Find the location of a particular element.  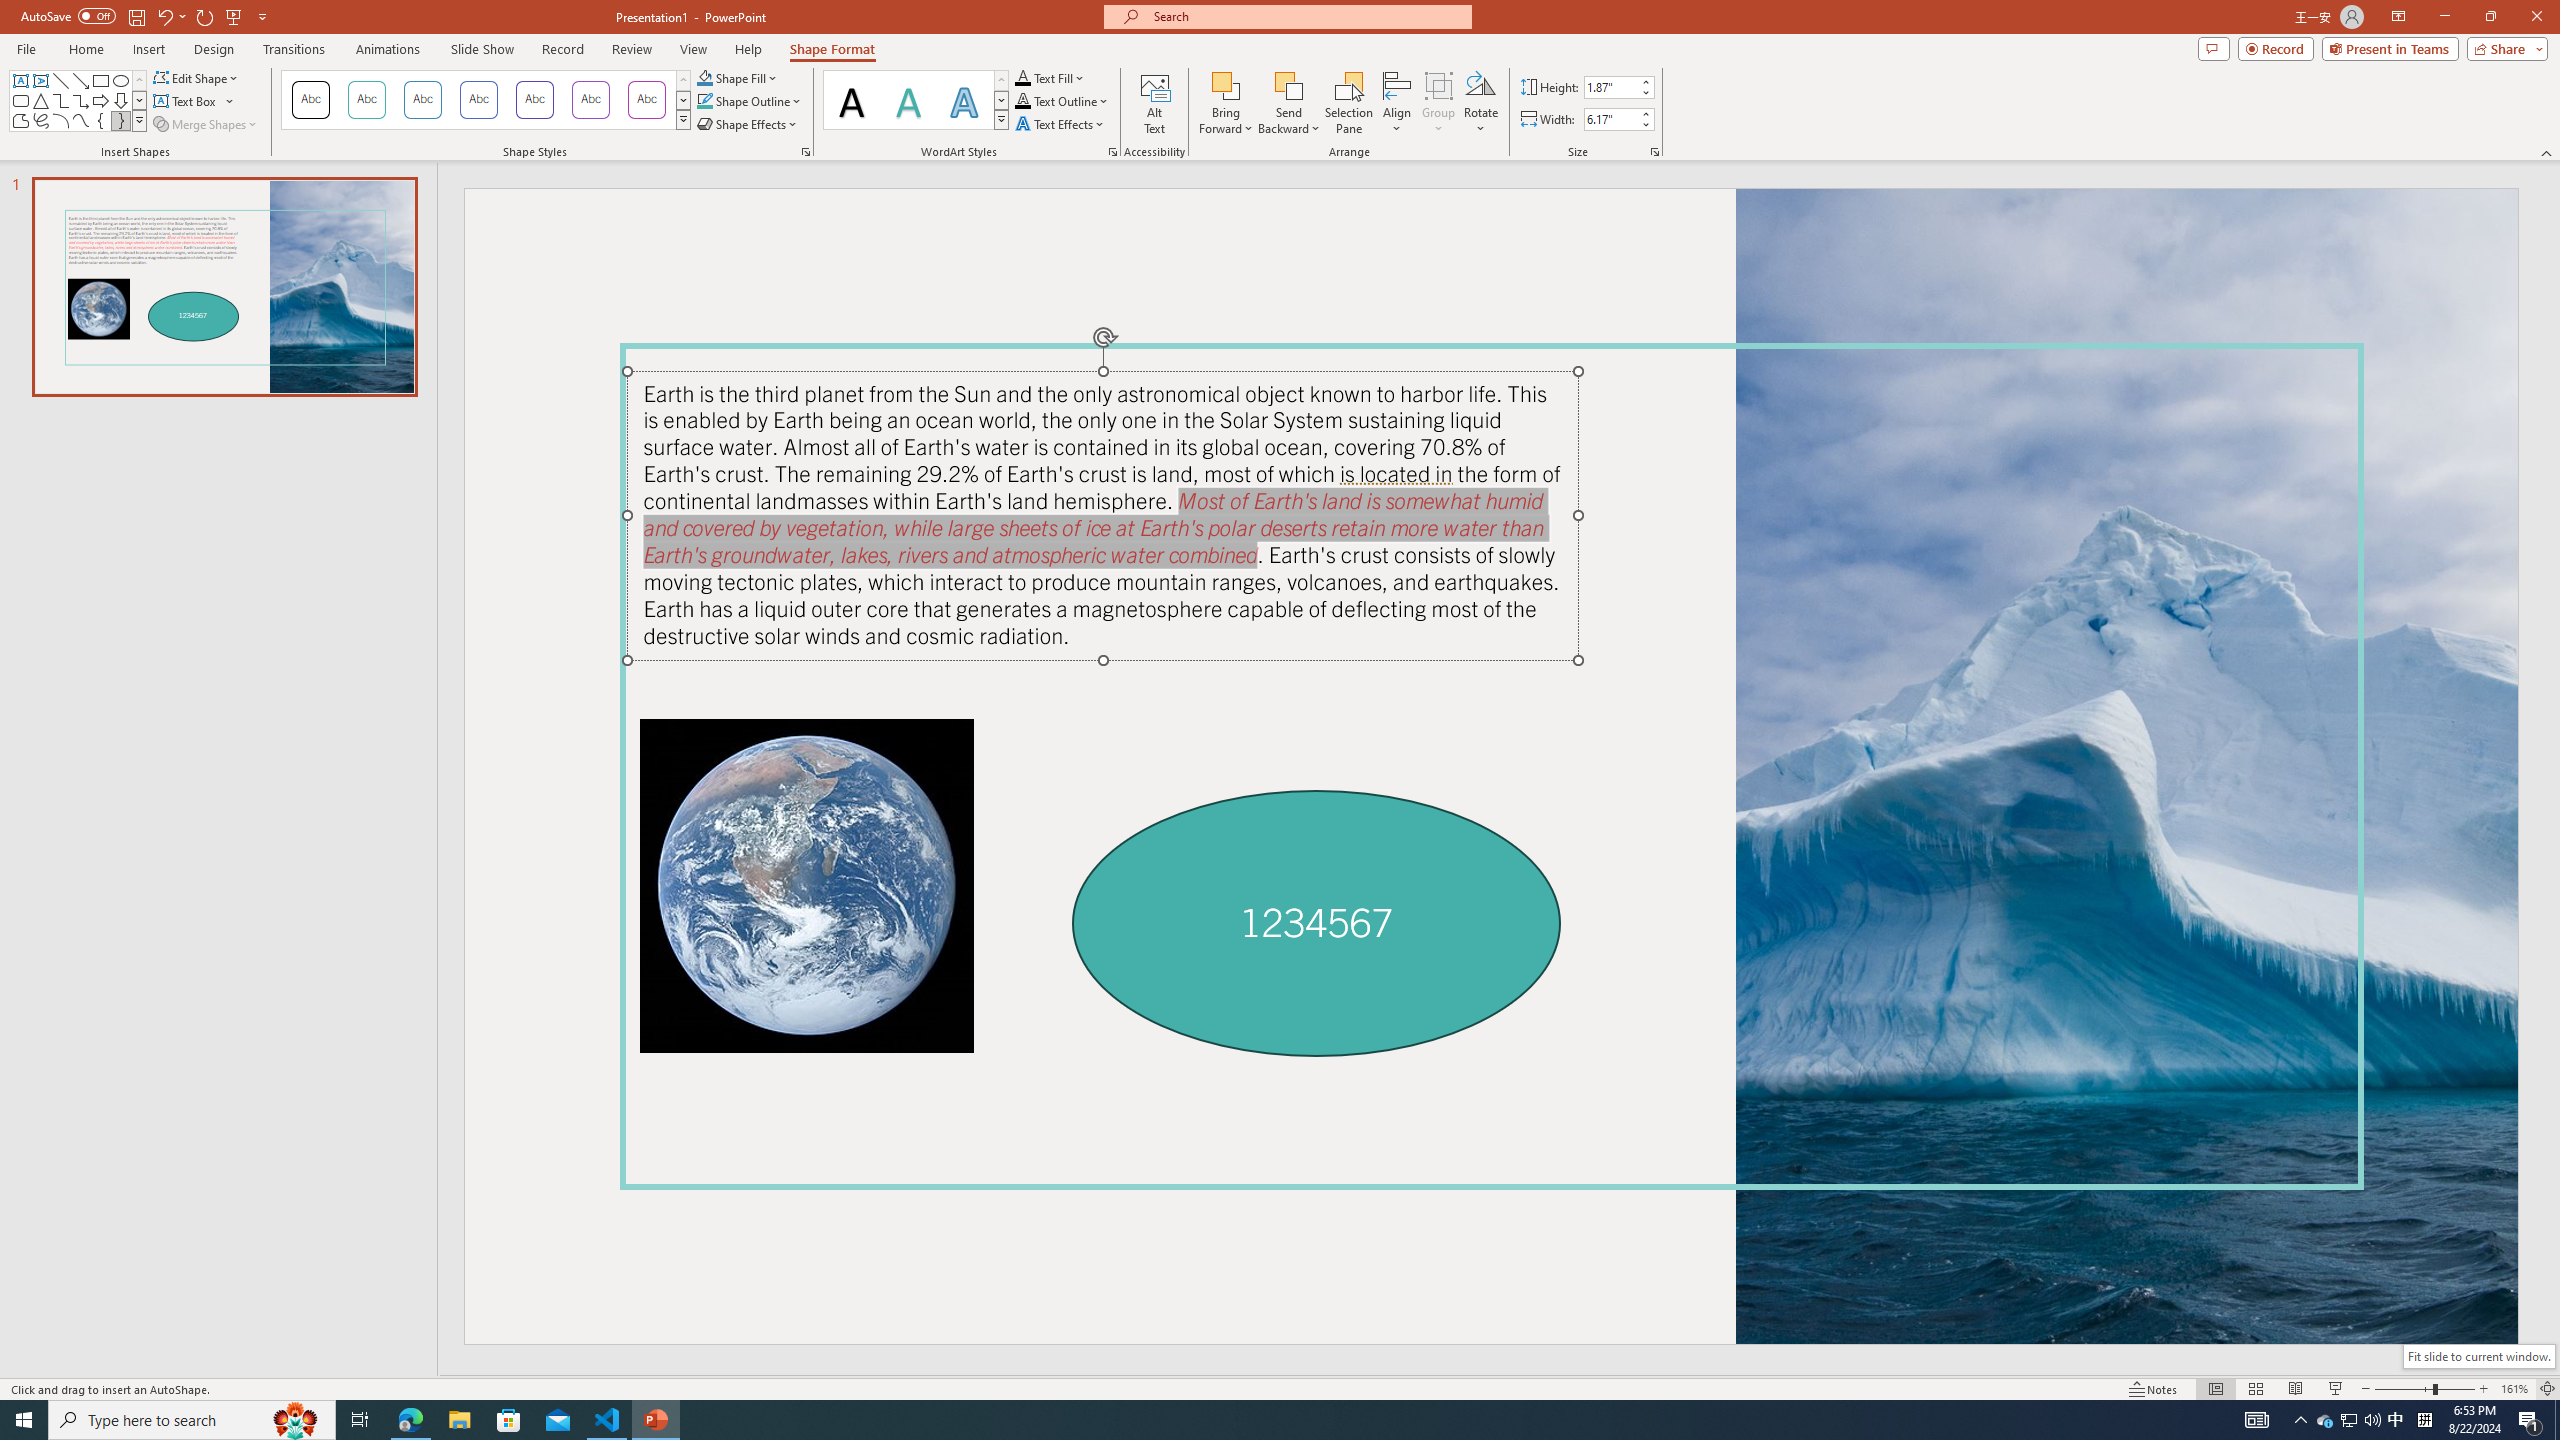

Comments is located at coordinates (2214, 48).